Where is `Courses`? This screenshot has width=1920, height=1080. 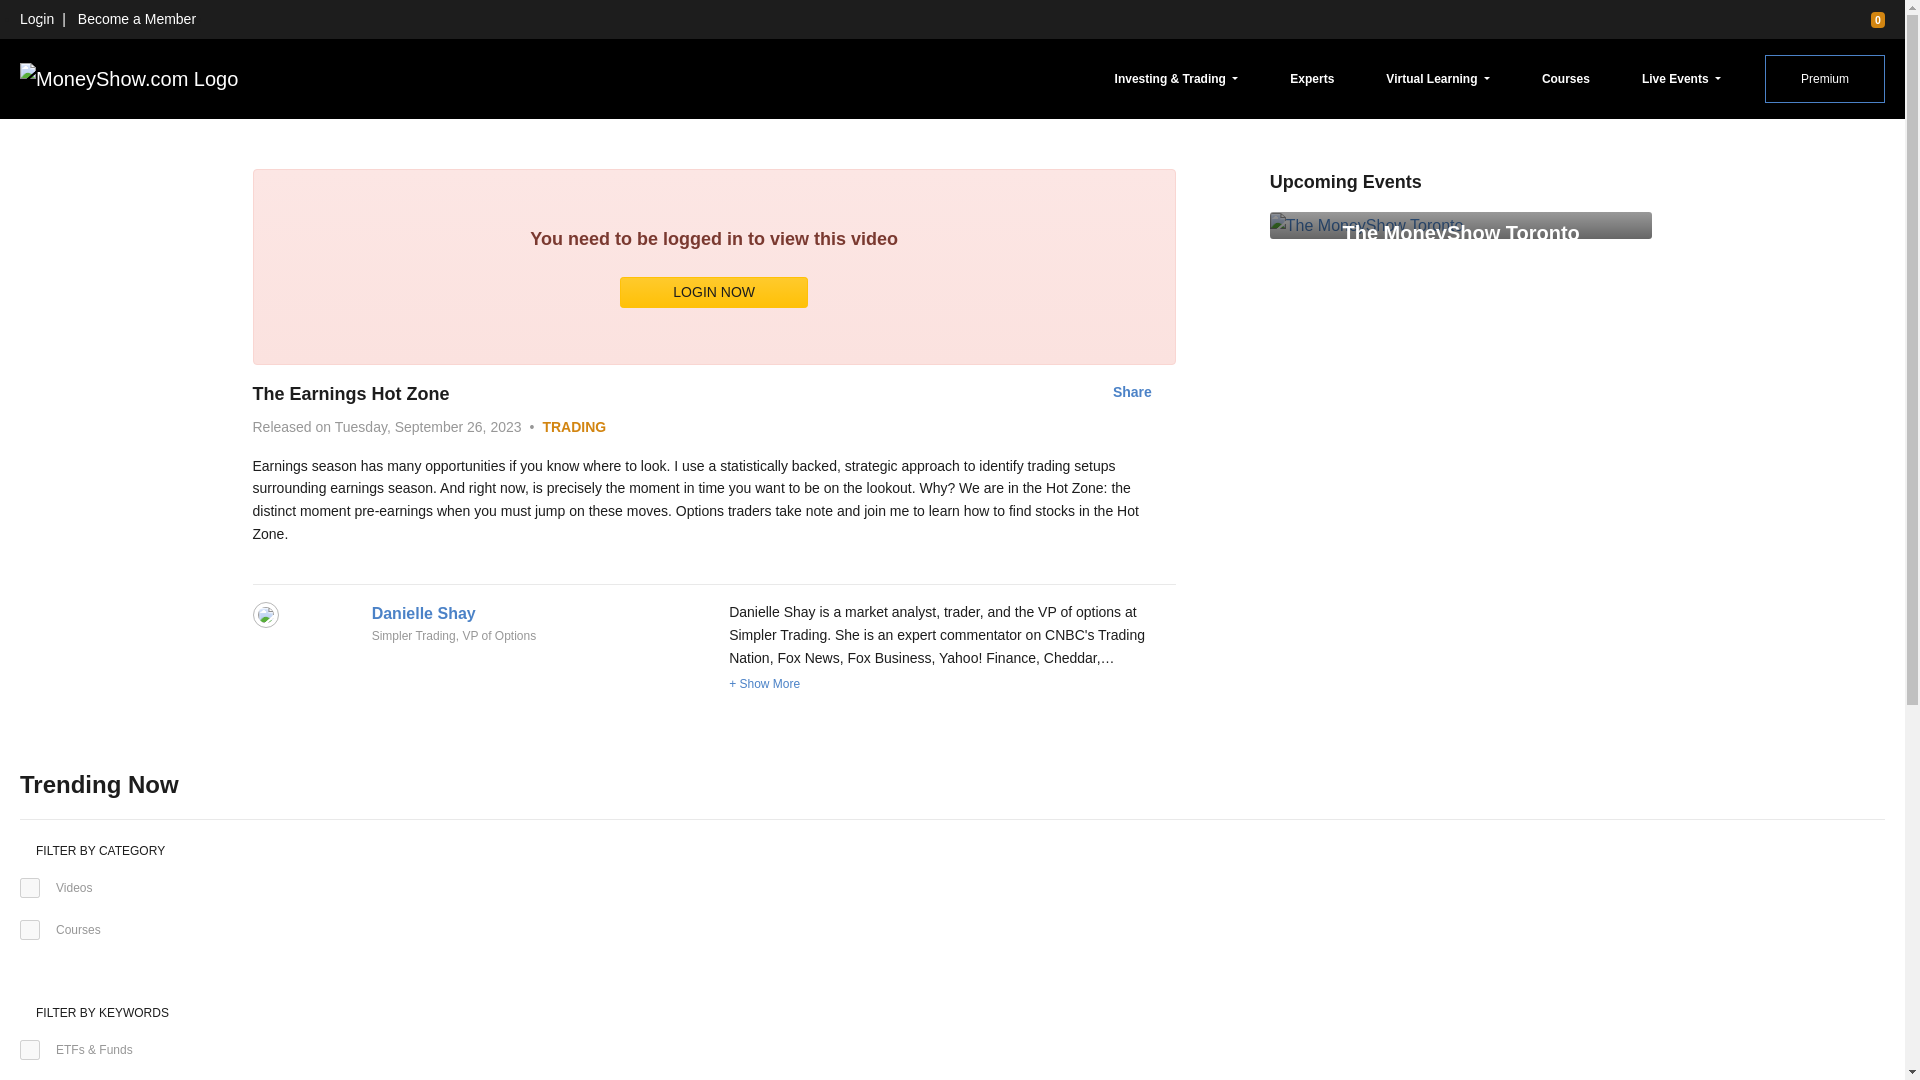 Courses is located at coordinates (1566, 78).